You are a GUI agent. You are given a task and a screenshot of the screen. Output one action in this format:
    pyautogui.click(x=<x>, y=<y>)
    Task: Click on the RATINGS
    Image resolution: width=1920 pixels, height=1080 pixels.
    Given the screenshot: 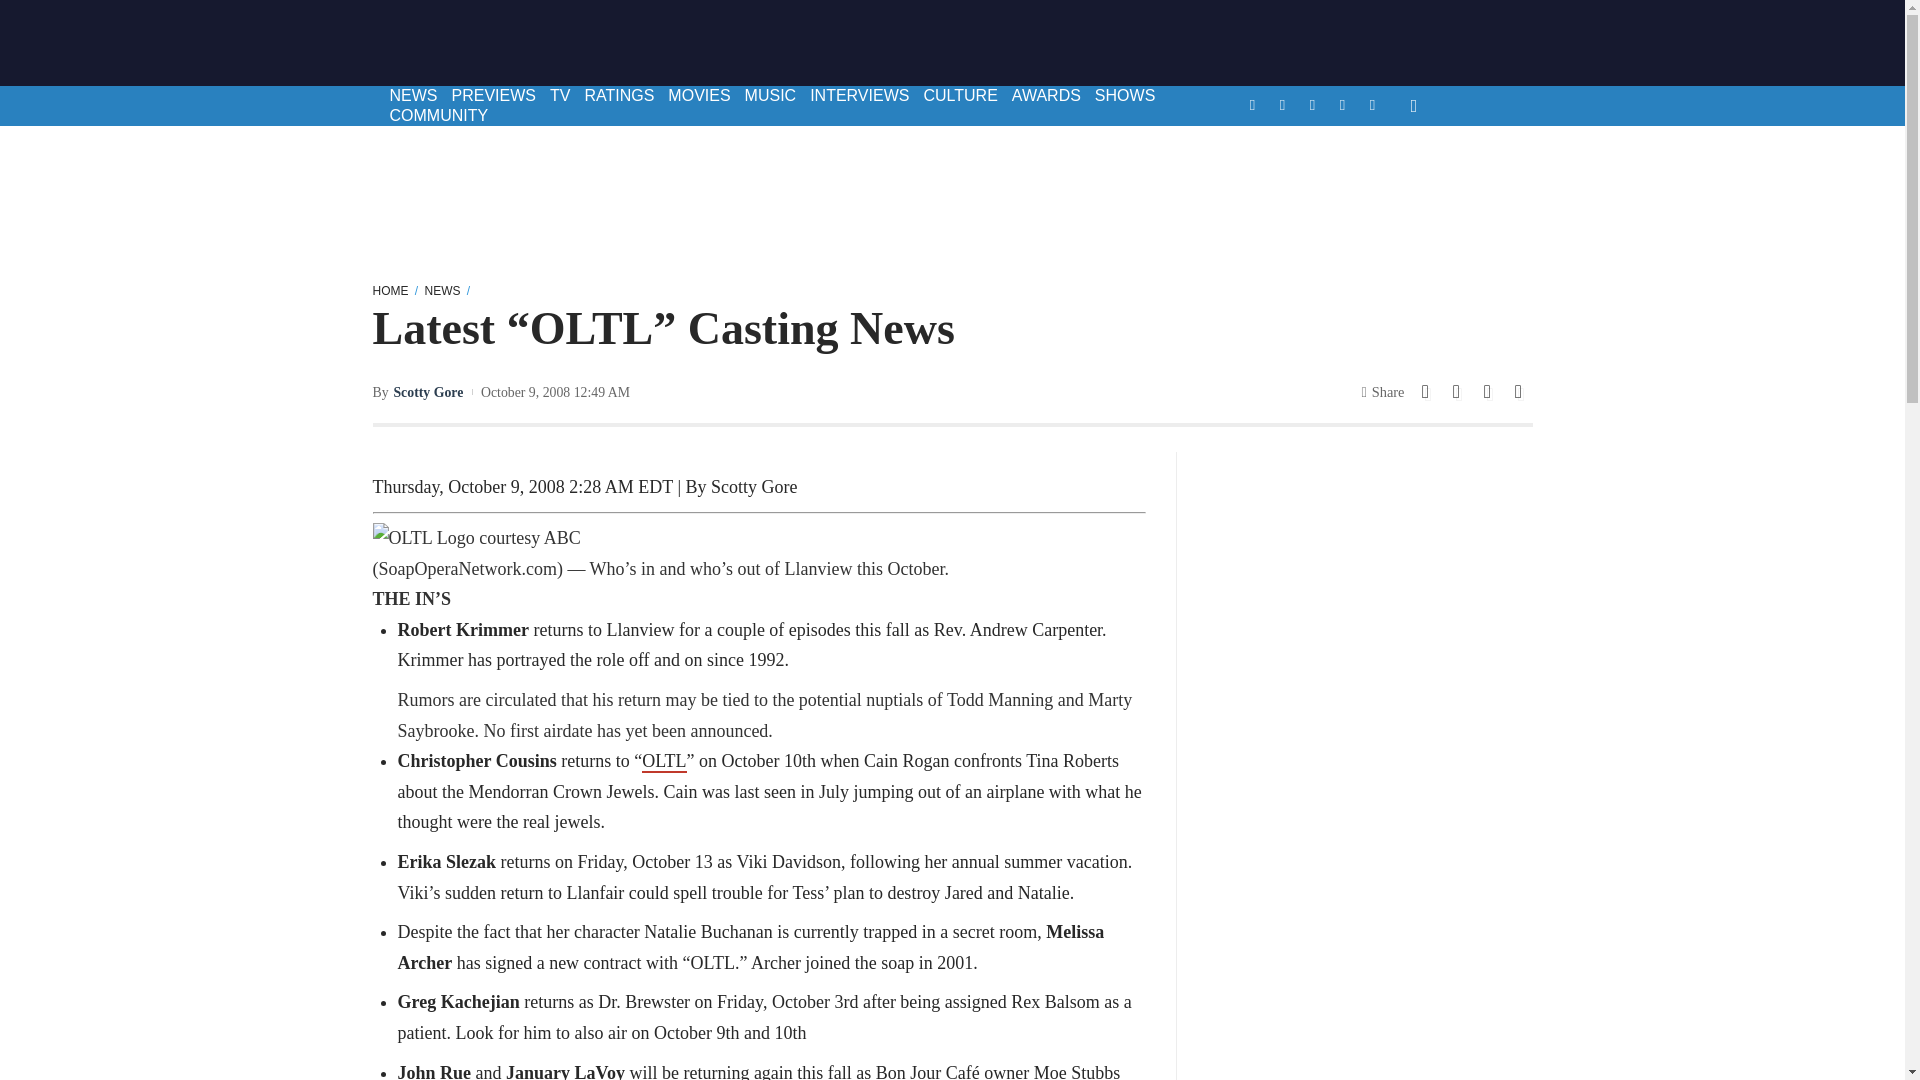 What is the action you would take?
    pyautogui.click(x=618, y=96)
    